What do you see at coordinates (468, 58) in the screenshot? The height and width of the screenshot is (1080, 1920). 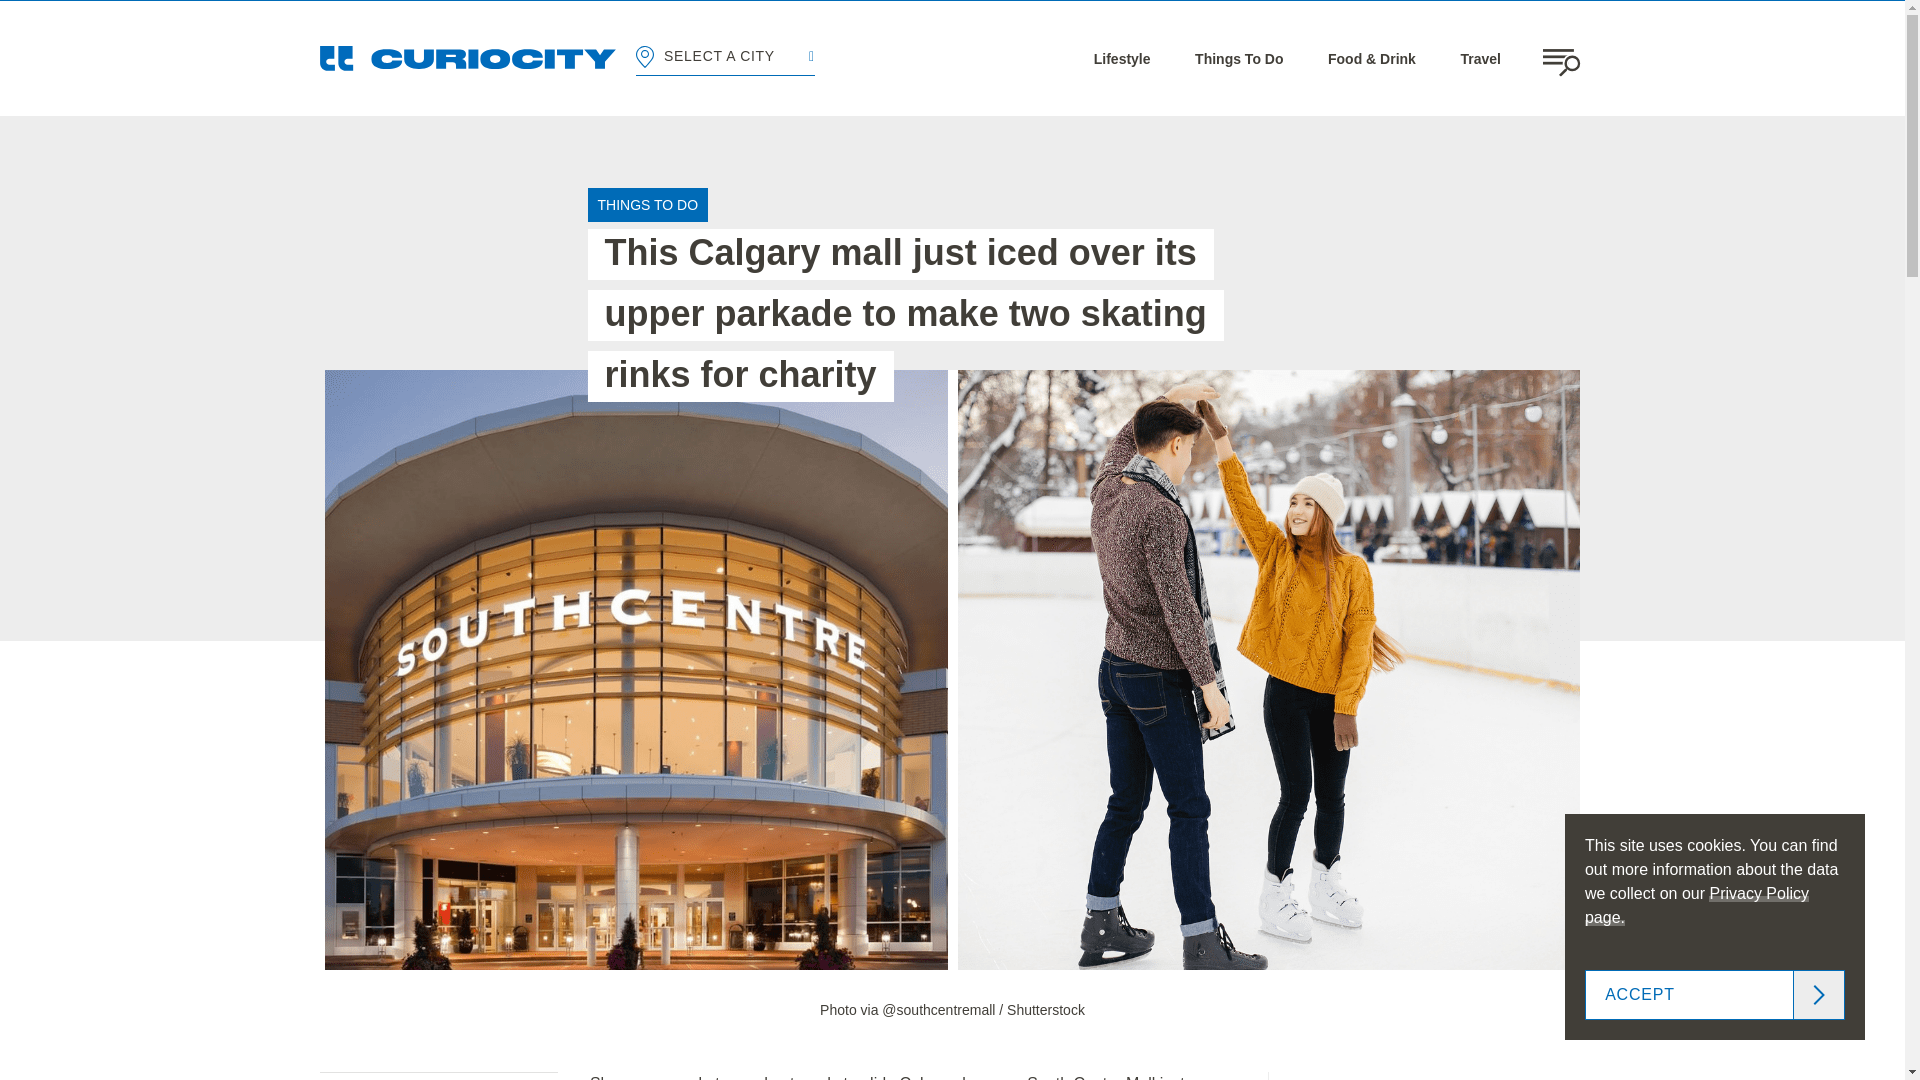 I see `goes to Home` at bounding box center [468, 58].